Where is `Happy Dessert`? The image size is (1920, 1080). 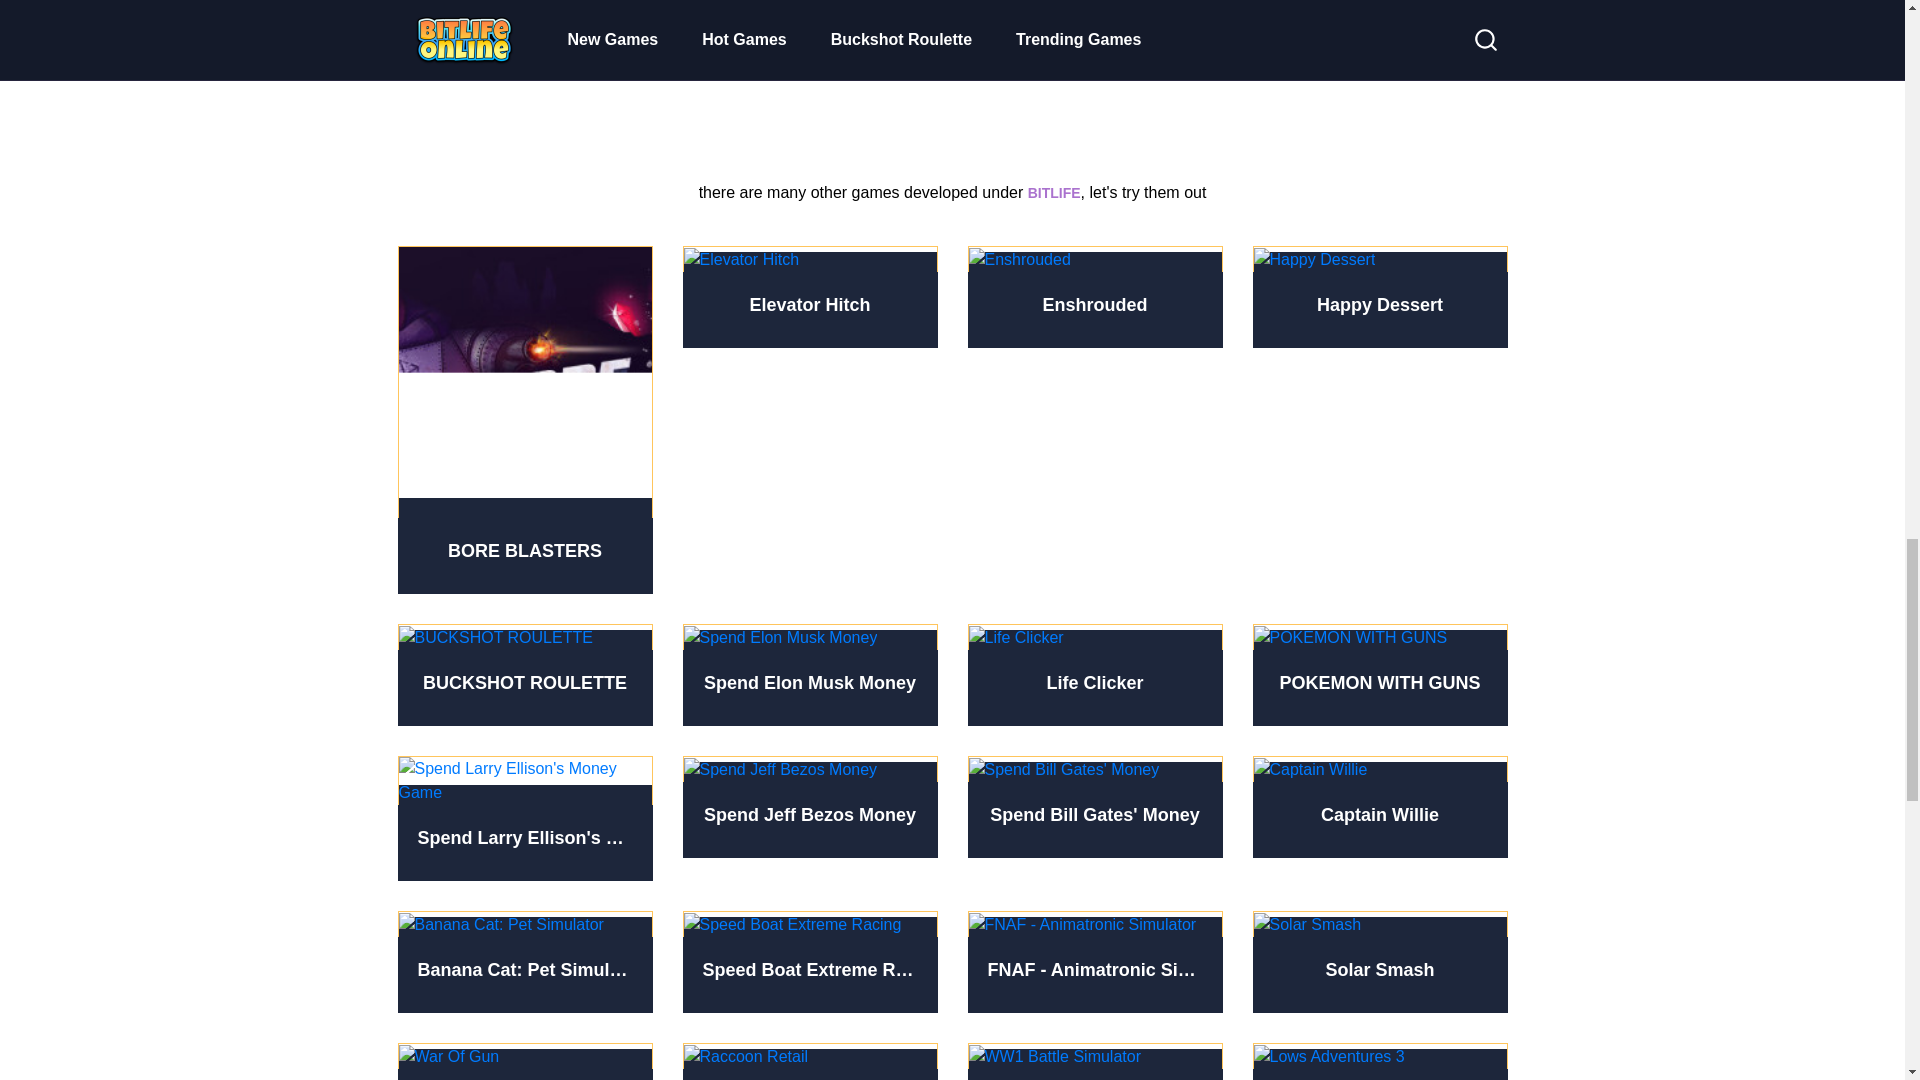
Happy Dessert is located at coordinates (1379, 296).